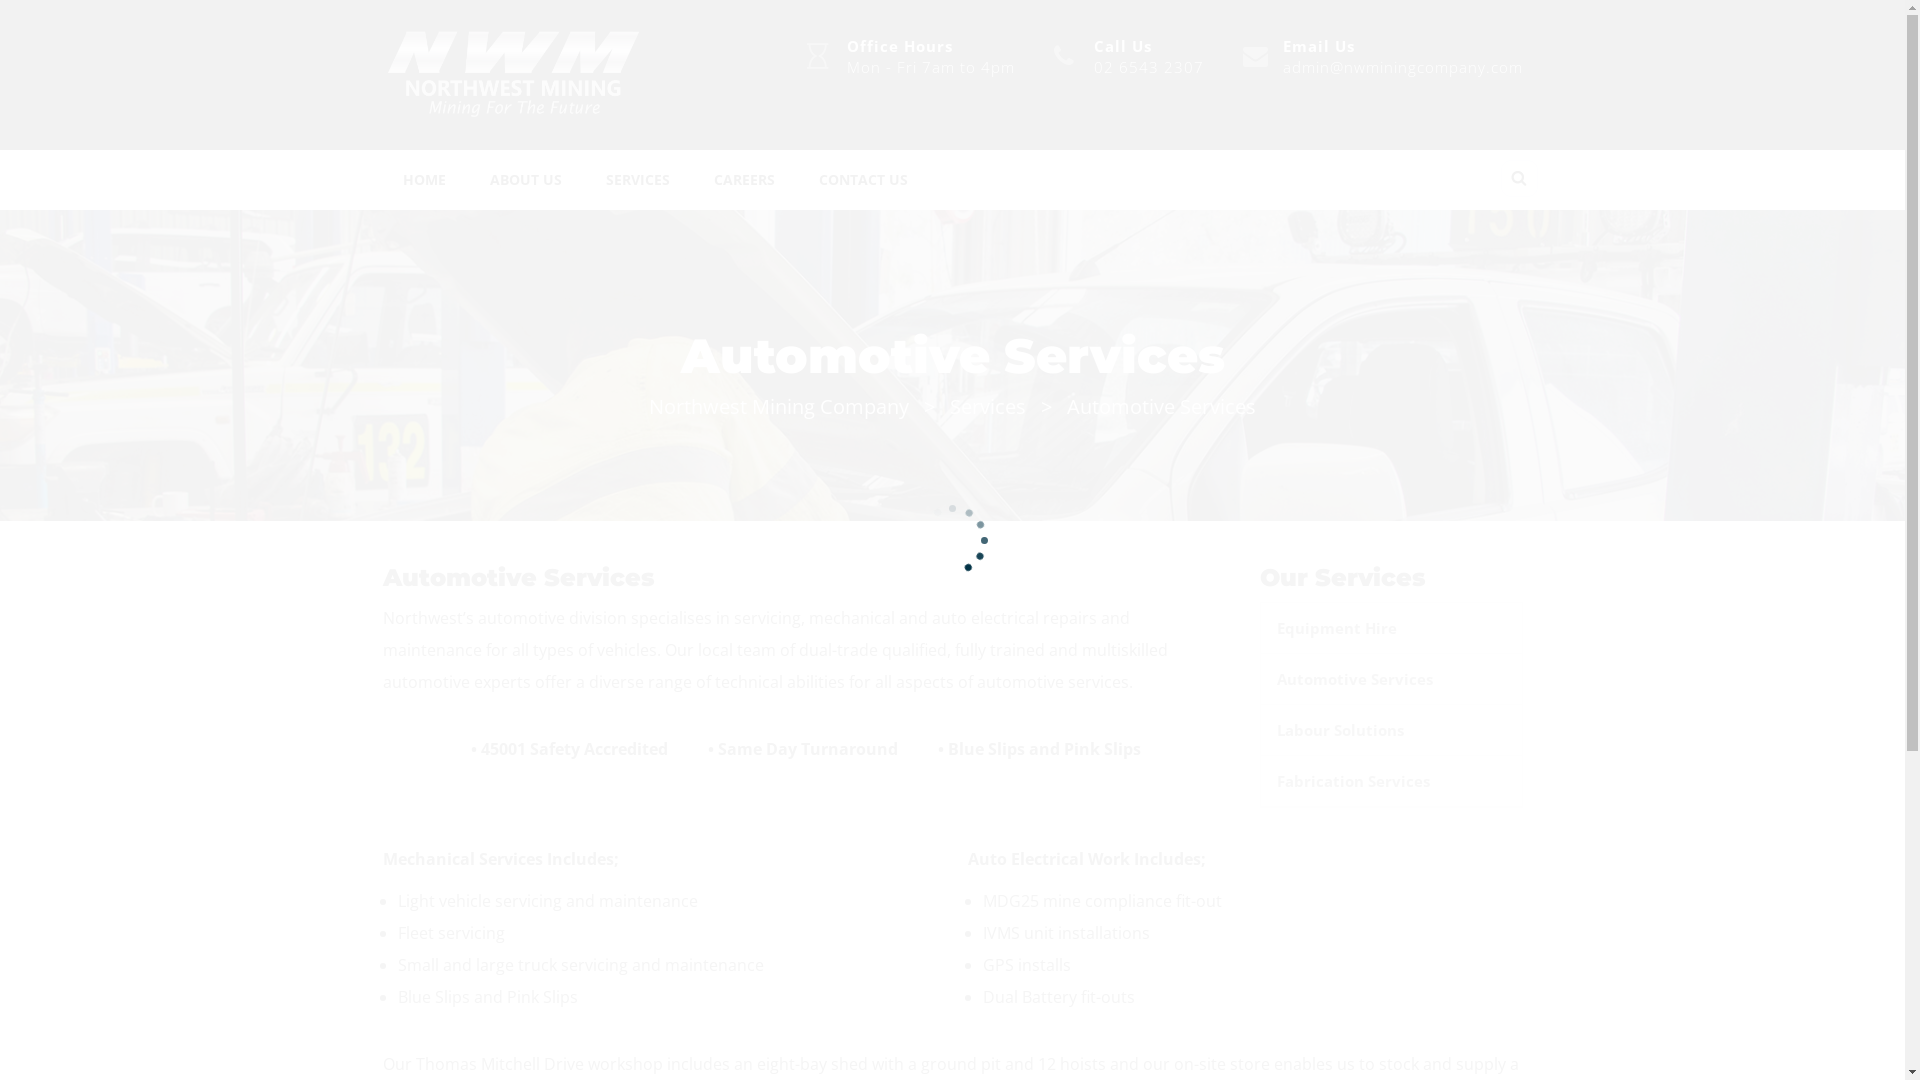  What do you see at coordinates (6, 22) in the screenshot?
I see `Search` at bounding box center [6, 22].